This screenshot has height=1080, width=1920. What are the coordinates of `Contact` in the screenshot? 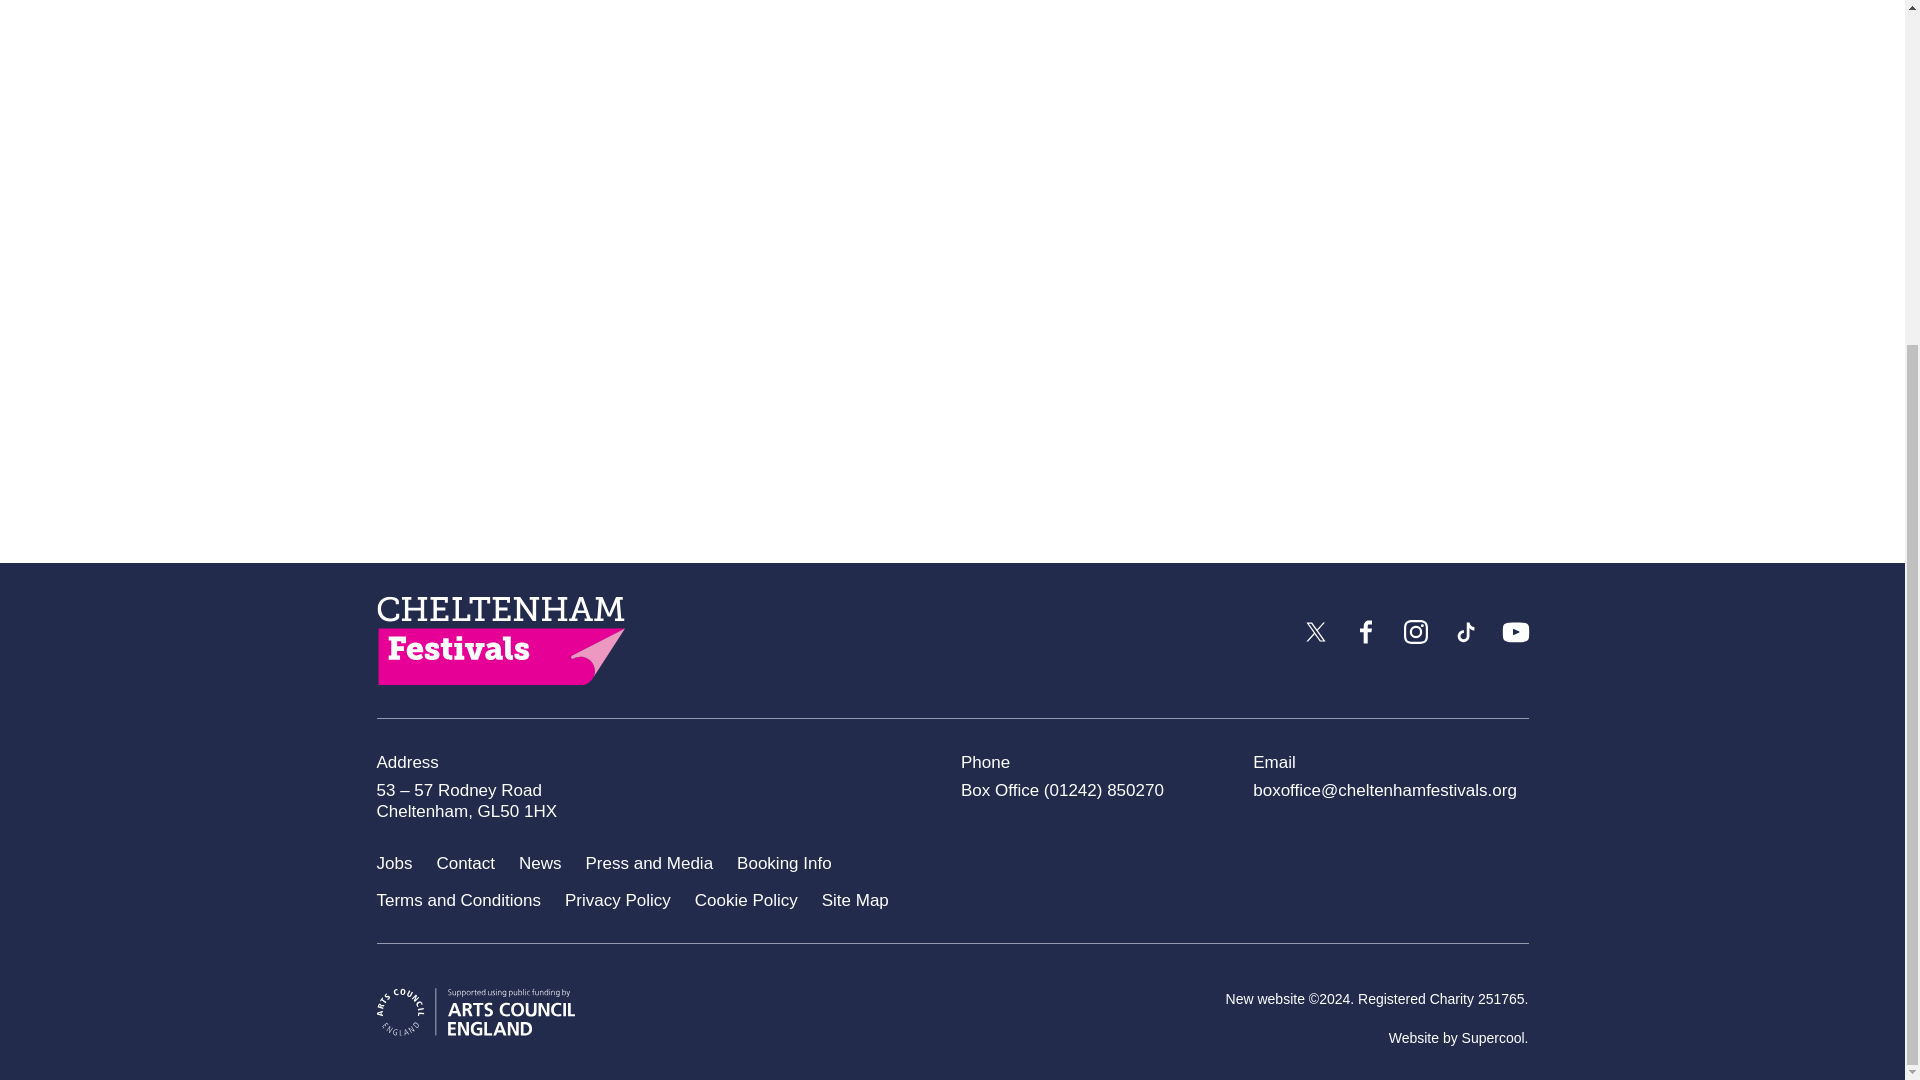 It's located at (465, 864).